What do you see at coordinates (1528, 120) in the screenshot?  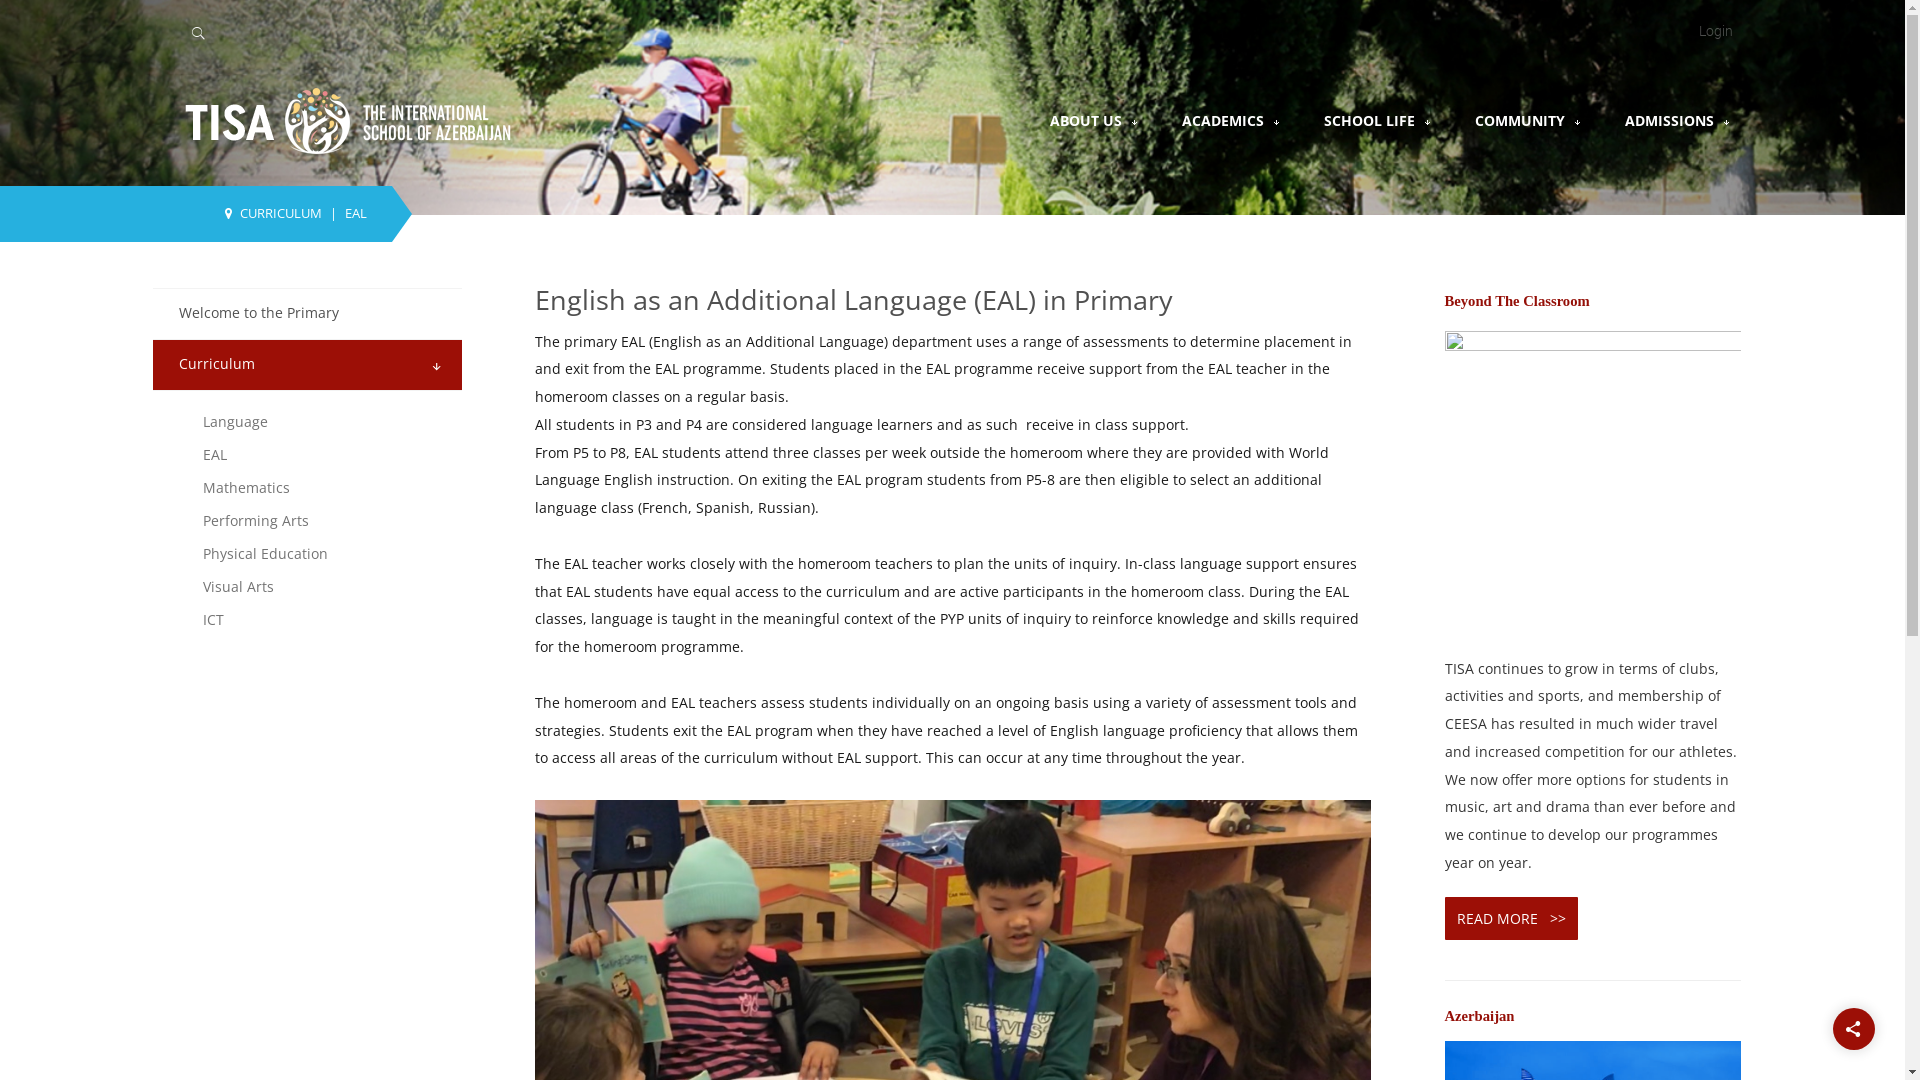 I see `COMMUNITY` at bounding box center [1528, 120].